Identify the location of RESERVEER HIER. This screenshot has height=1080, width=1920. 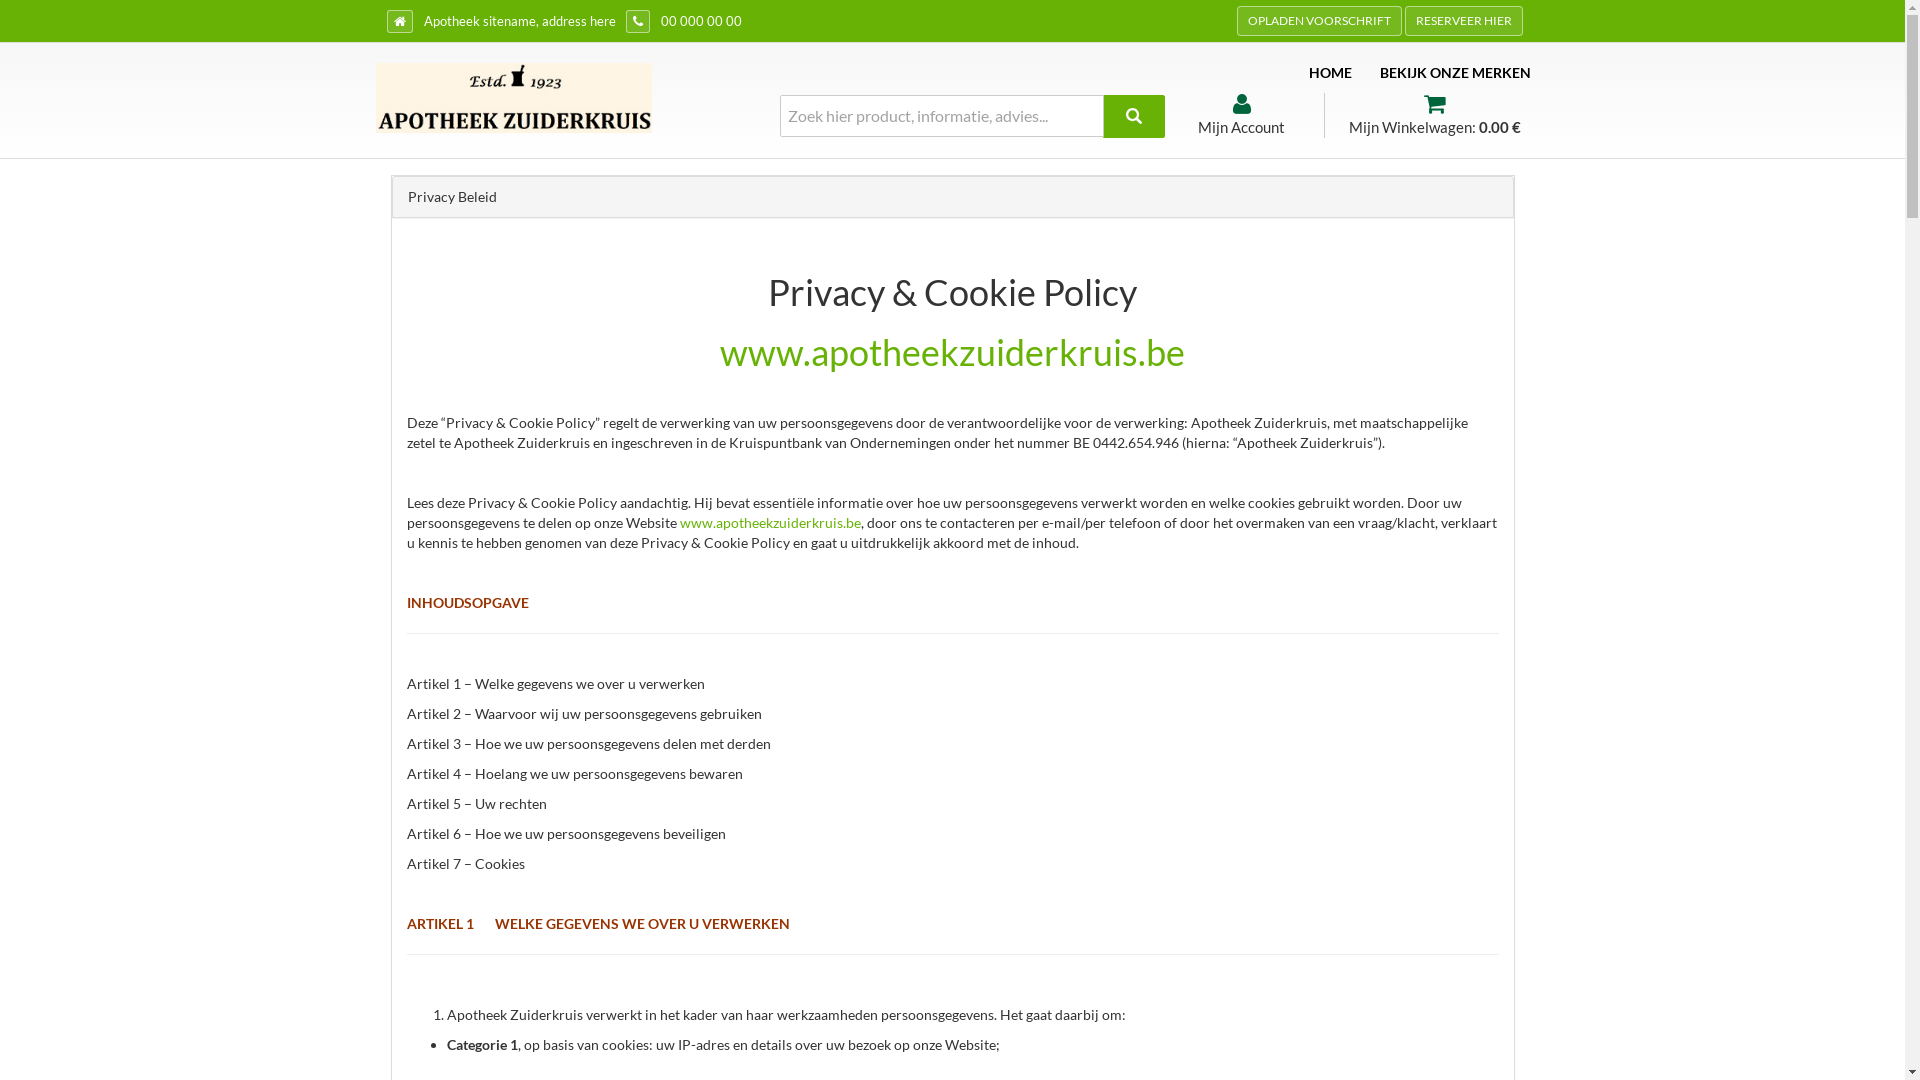
(1463, 21).